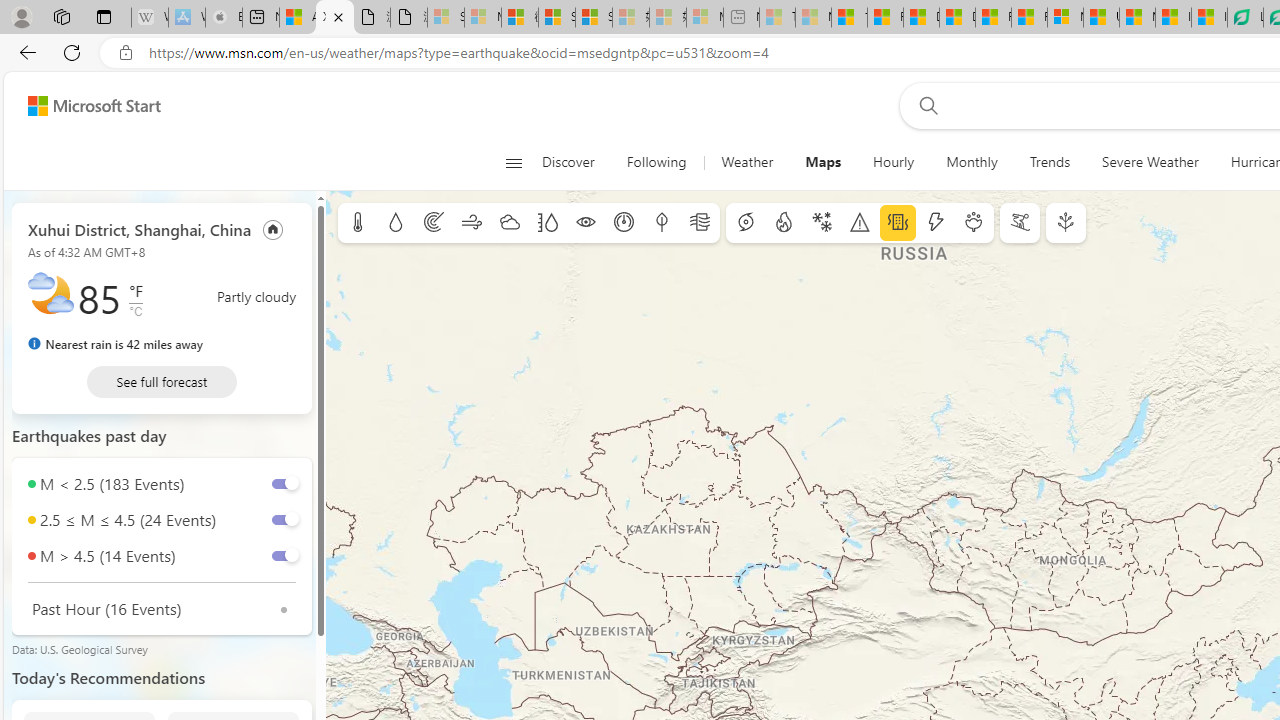  I want to click on Web search, so click(924, 105).